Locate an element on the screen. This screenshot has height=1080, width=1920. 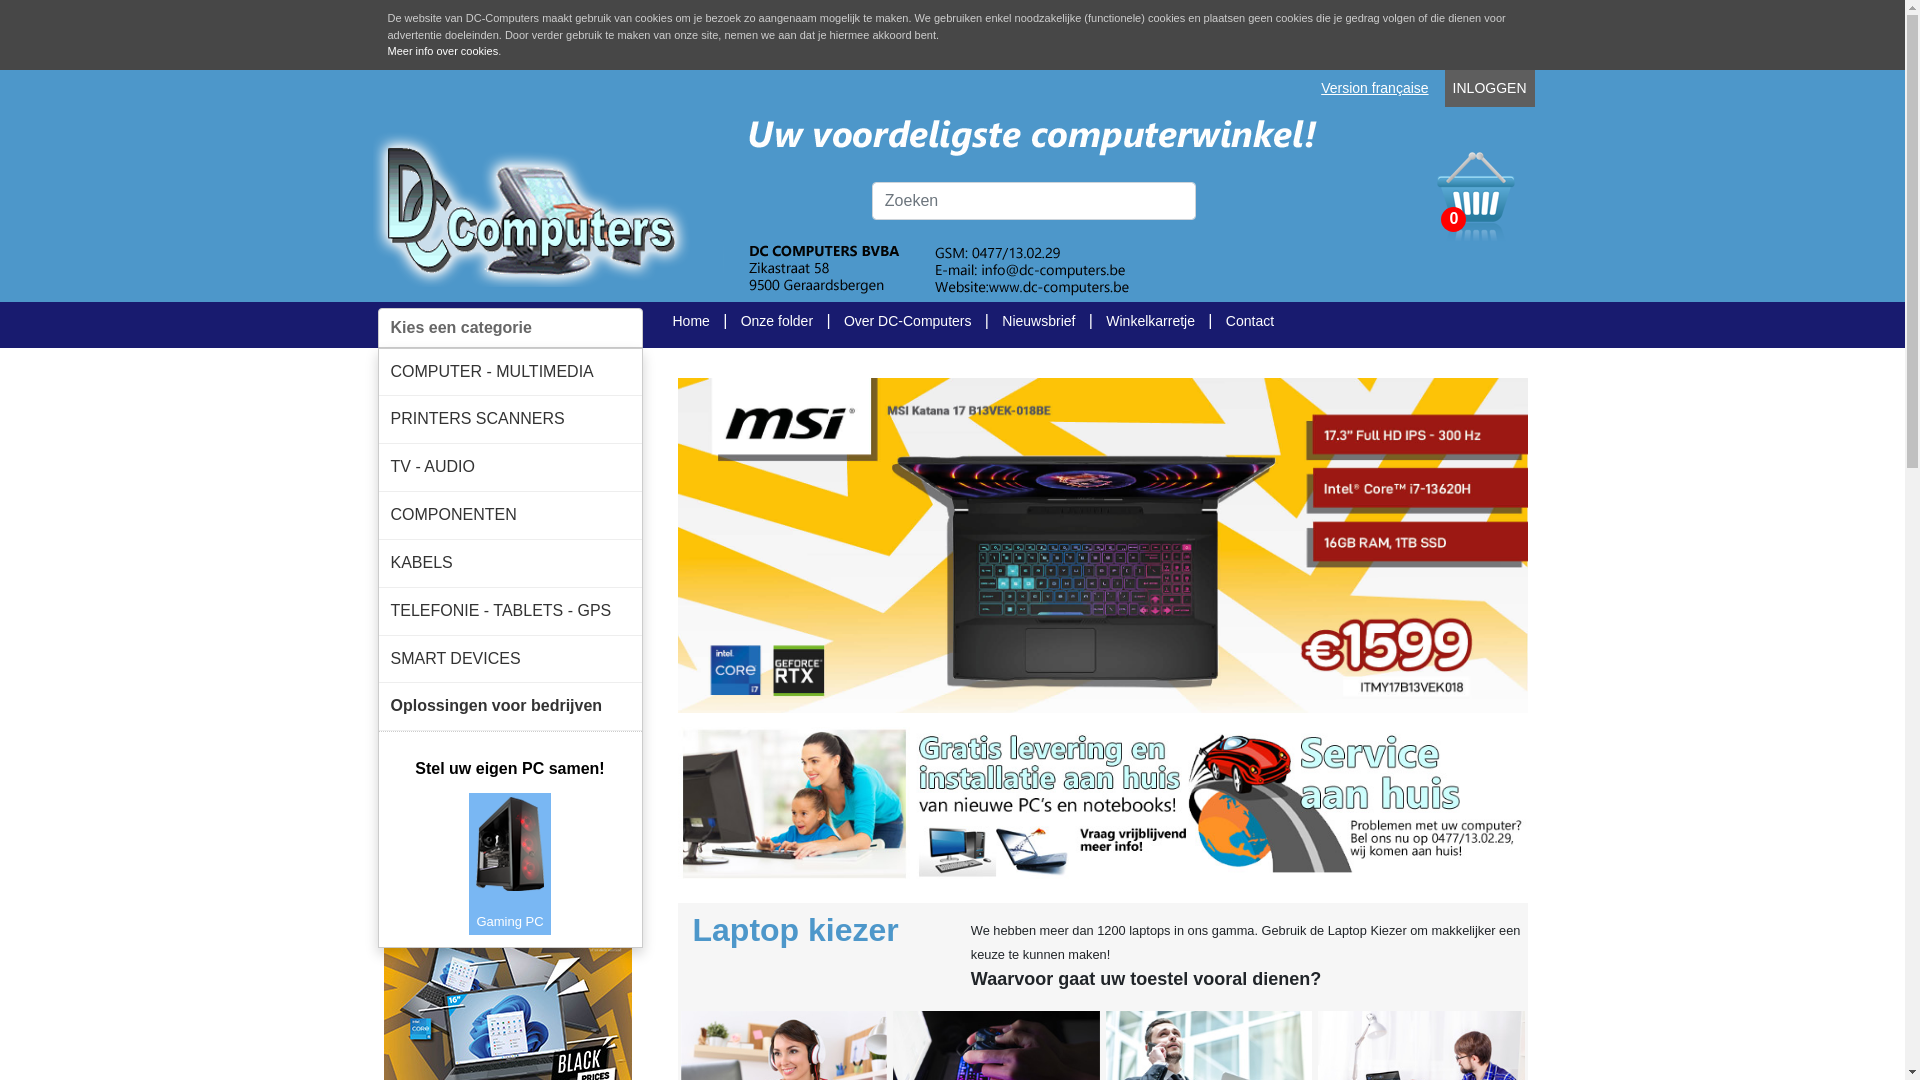
Contact is located at coordinates (1250, 320).